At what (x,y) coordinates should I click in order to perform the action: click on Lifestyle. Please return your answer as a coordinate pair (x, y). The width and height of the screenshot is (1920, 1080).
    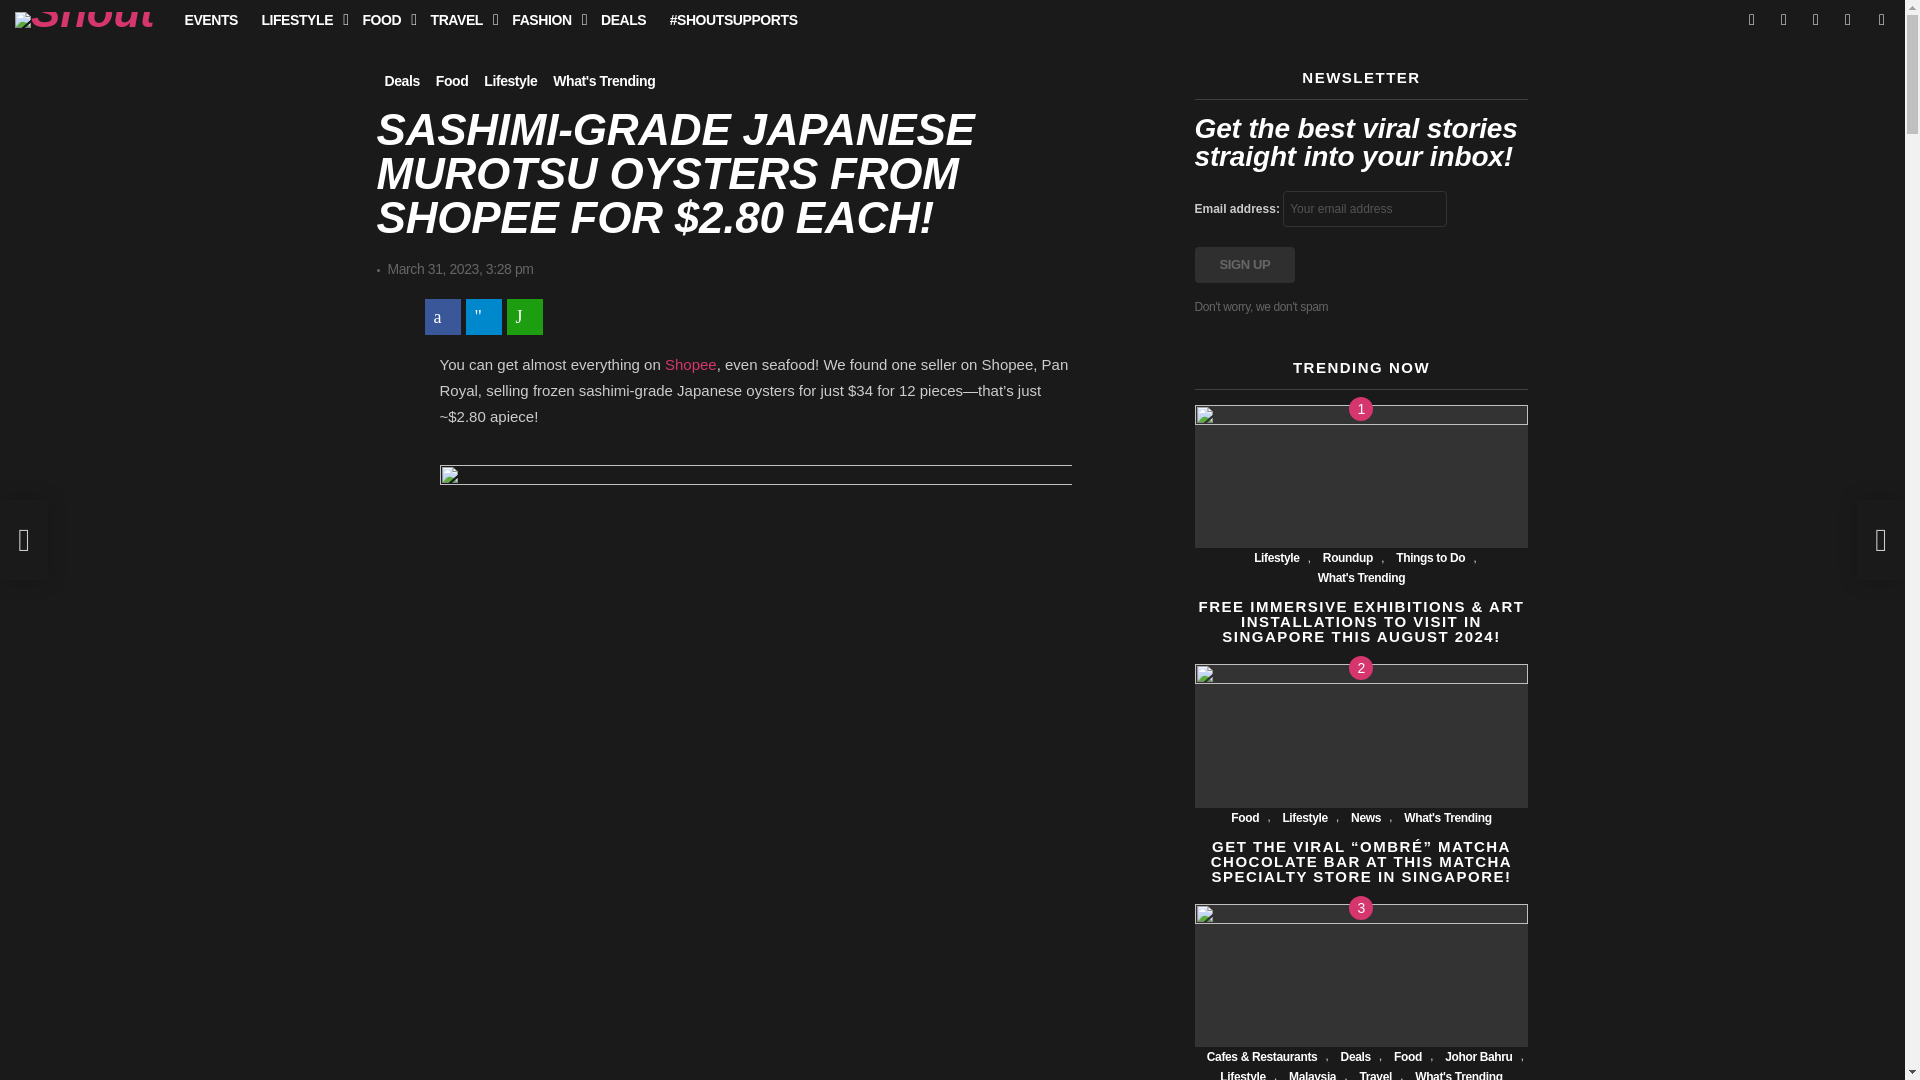
    Looking at the image, I should click on (510, 80).